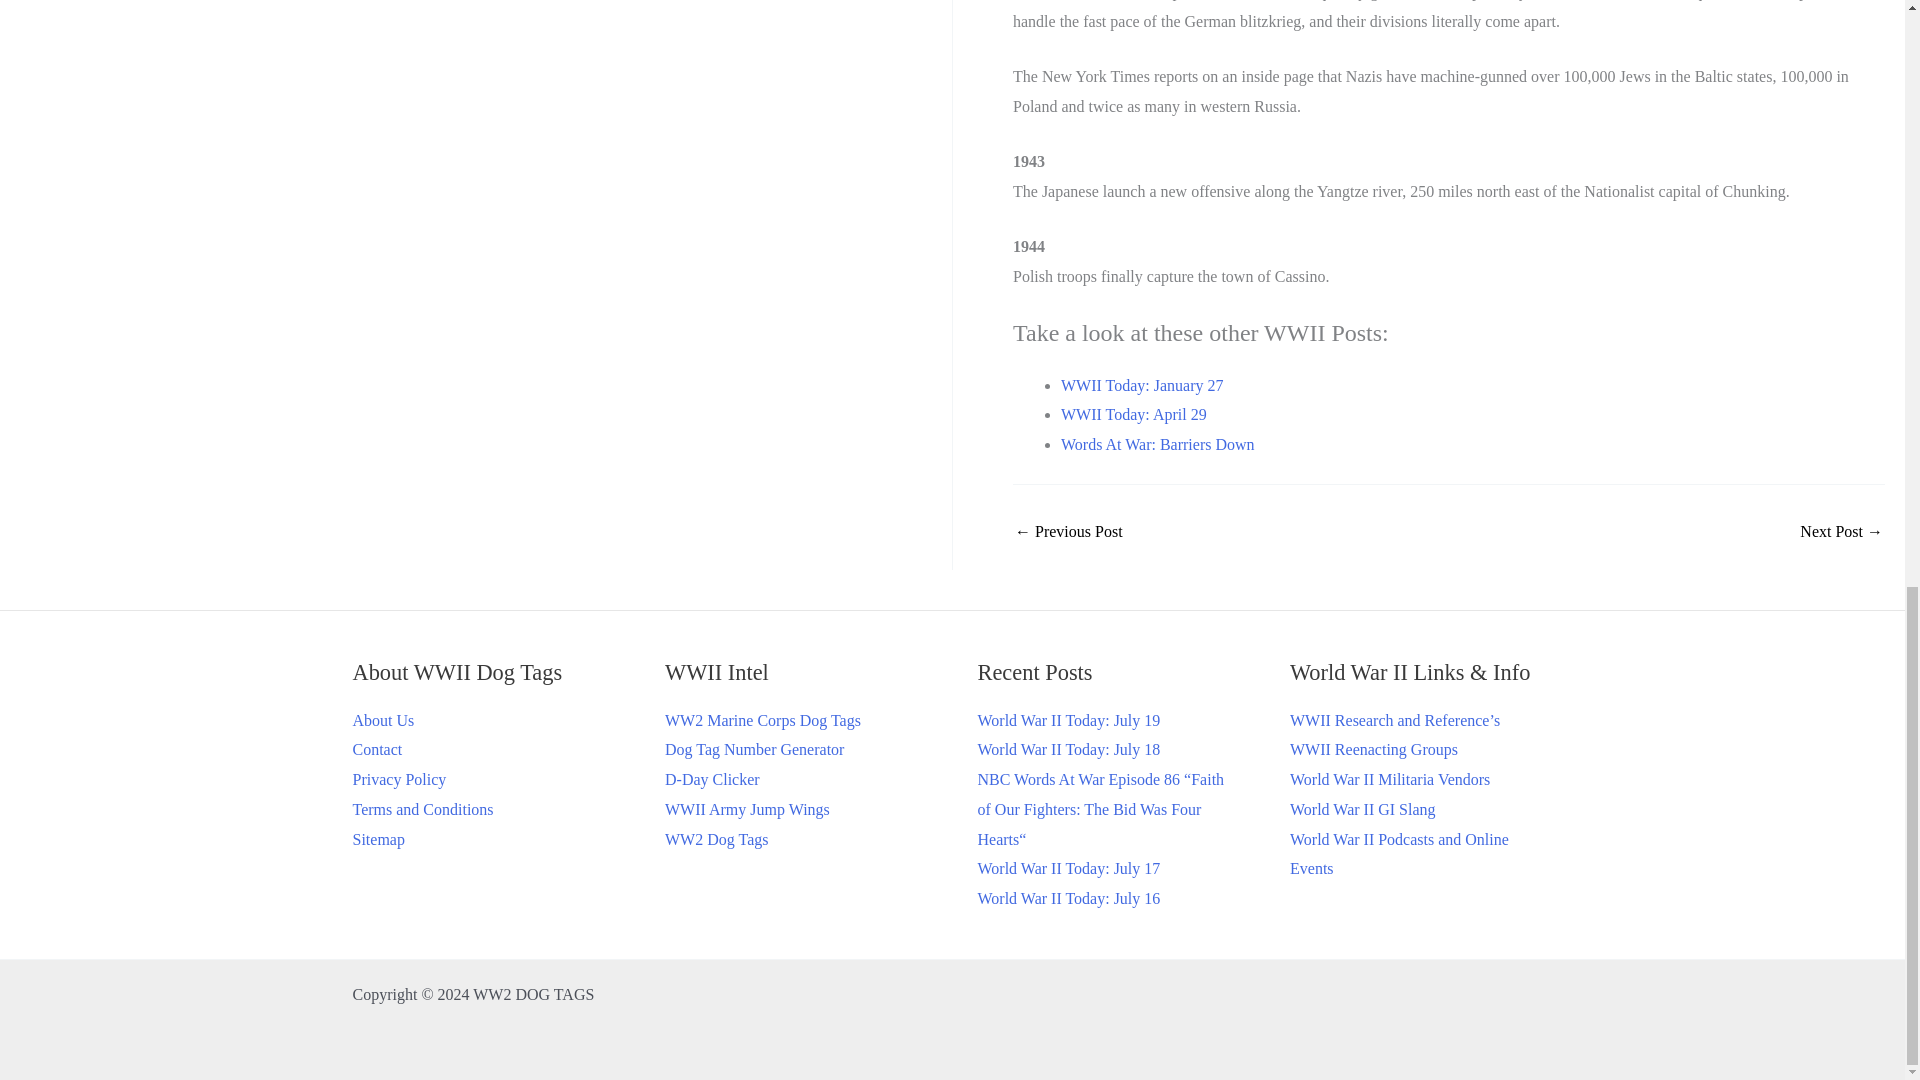 Image resolution: width=1920 pixels, height=1080 pixels. What do you see at coordinates (1069, 532) in the screenshot?
I see `World War II Today: May 17` at bounding box center [1069, 532].